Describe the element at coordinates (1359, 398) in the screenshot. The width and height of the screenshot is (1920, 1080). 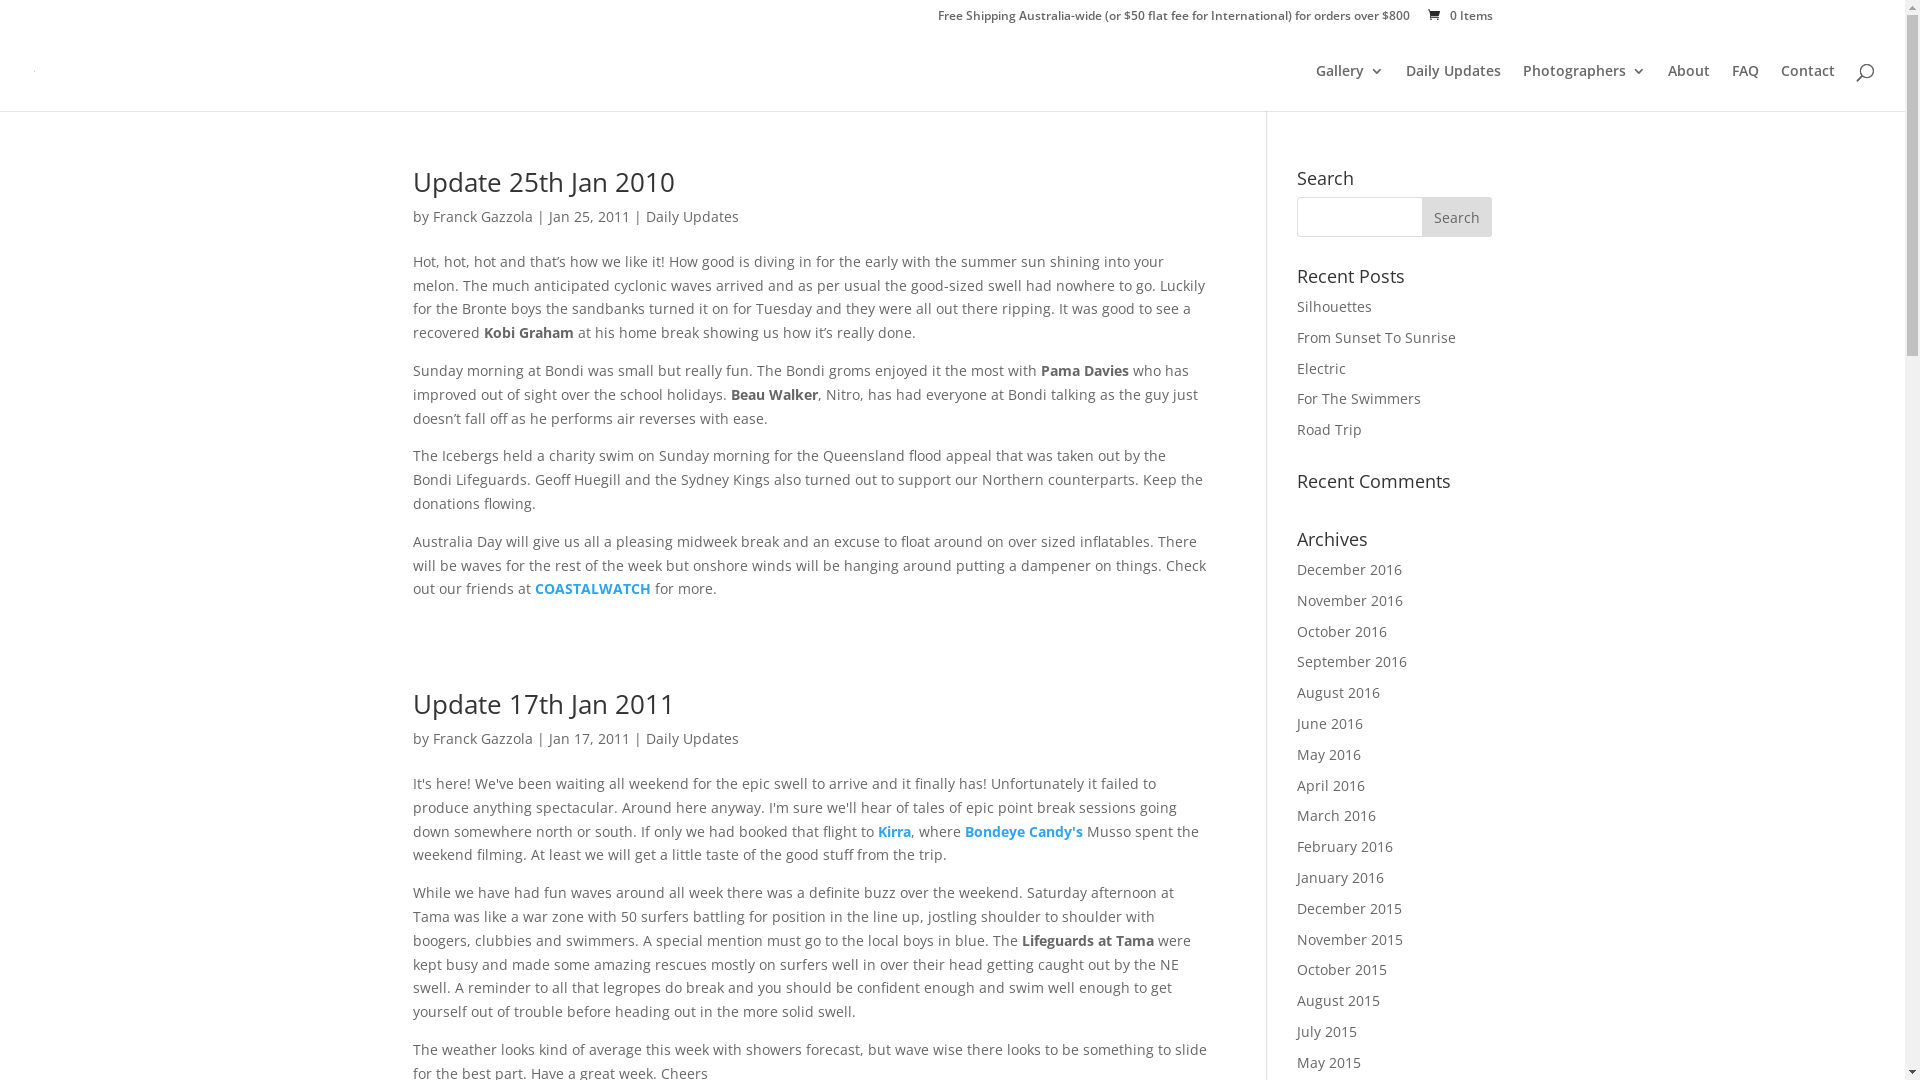
I see `For The Swimmers` at that location.